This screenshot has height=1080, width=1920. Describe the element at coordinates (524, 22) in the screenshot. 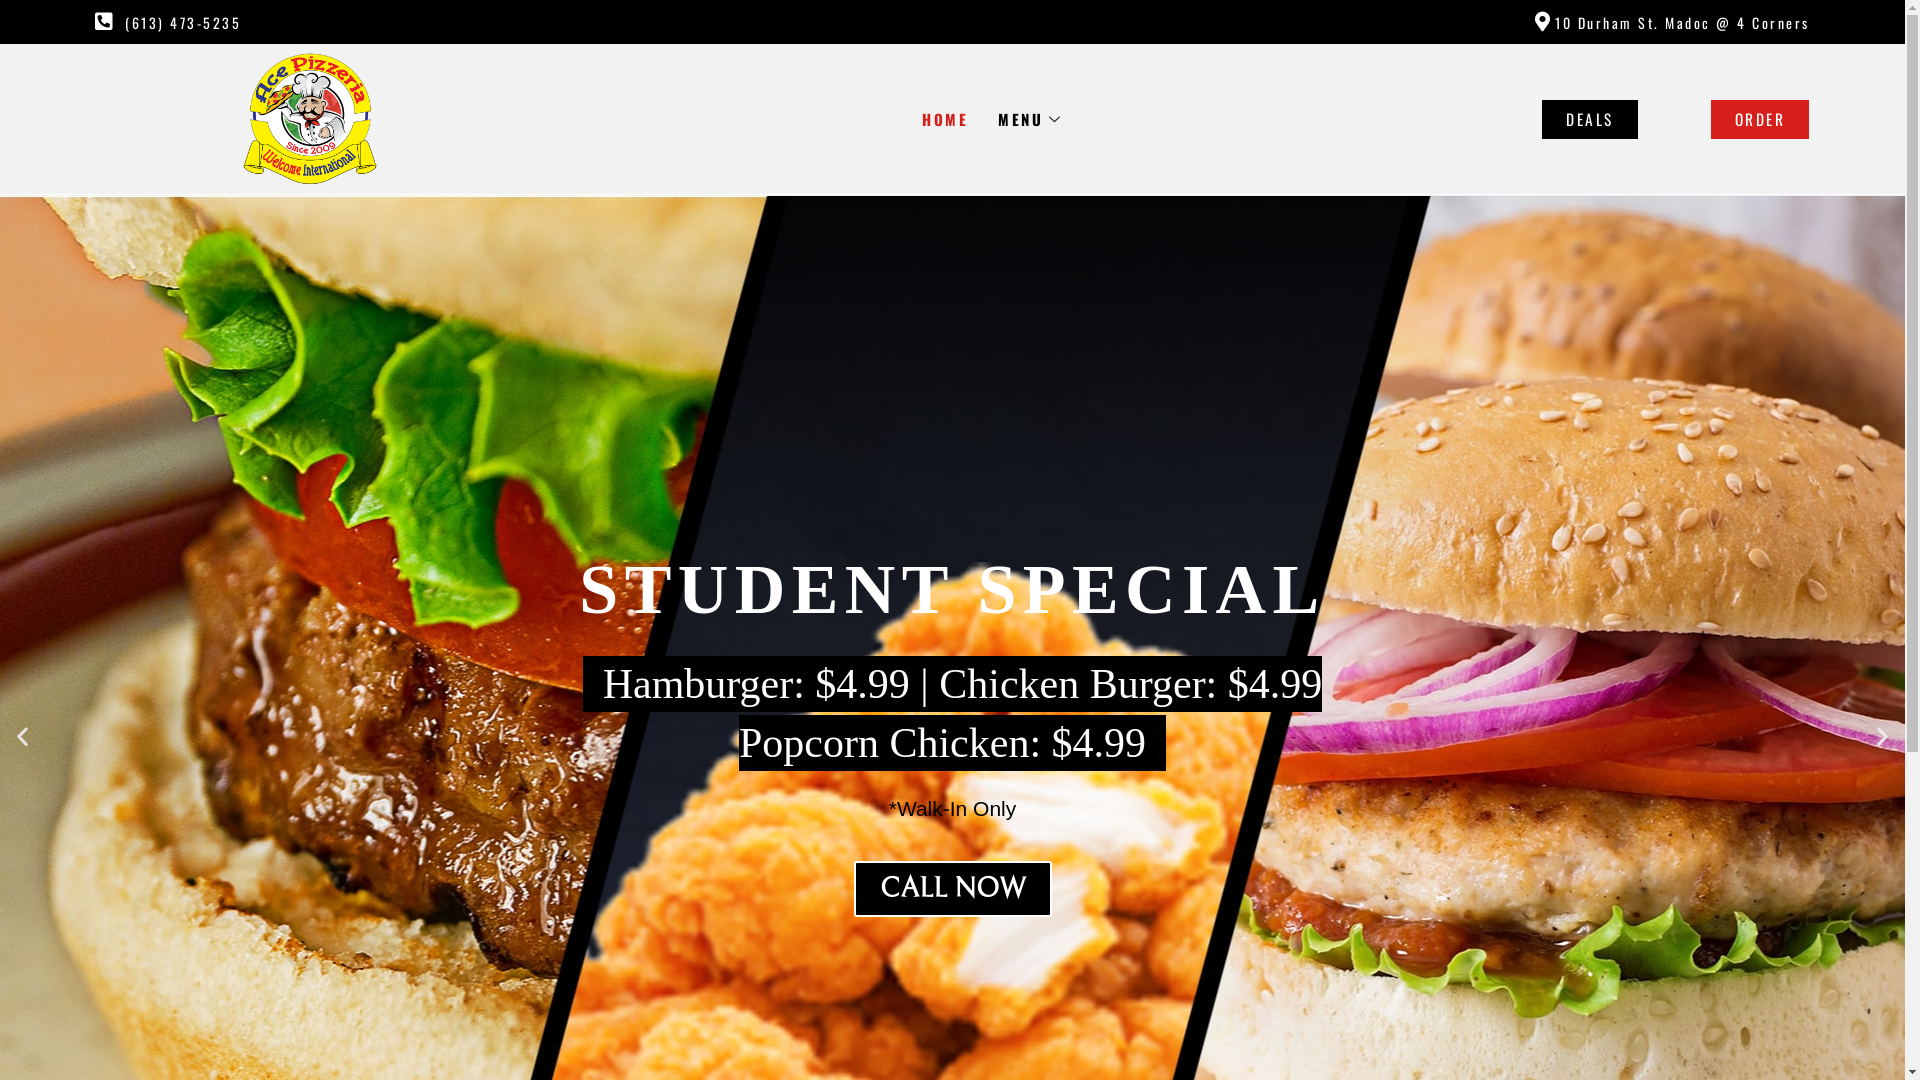

I see `(613) 473-5235` at that location.